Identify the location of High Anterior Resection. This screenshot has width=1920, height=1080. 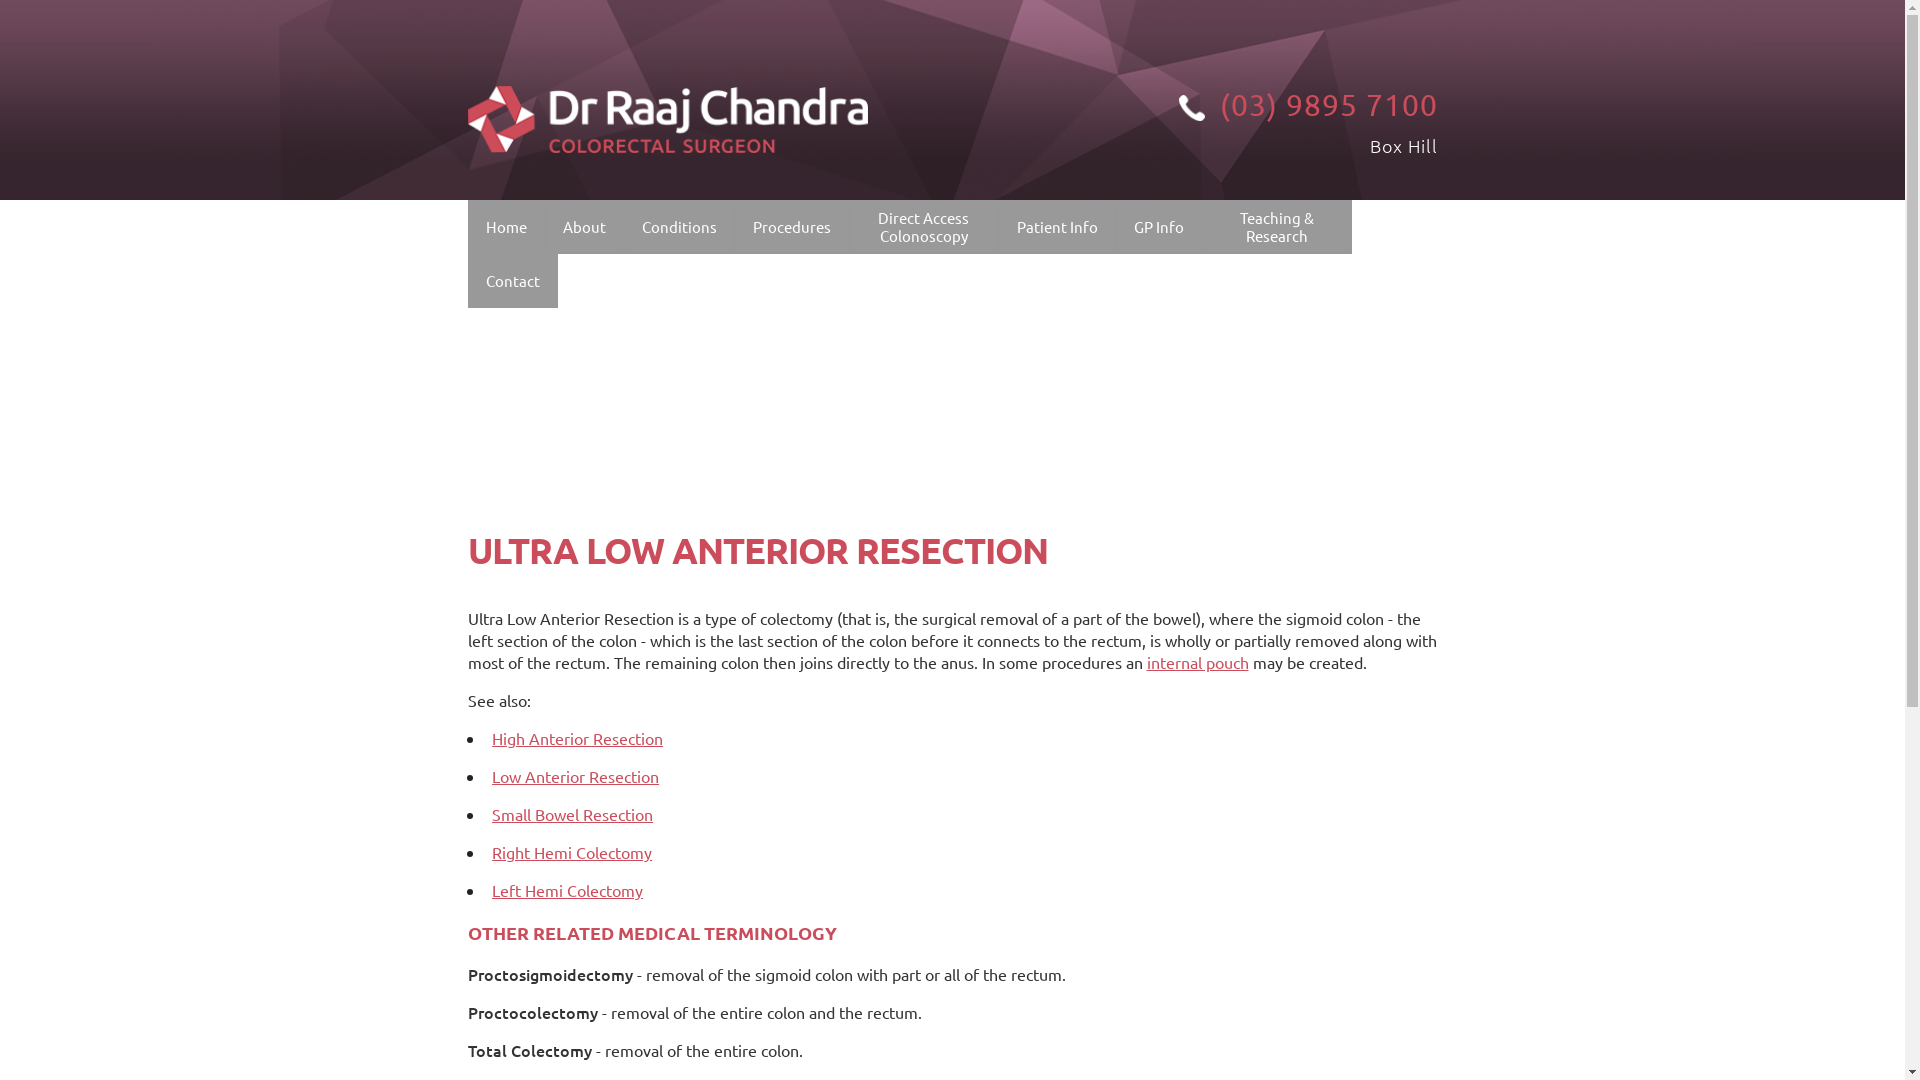
(577, 738).